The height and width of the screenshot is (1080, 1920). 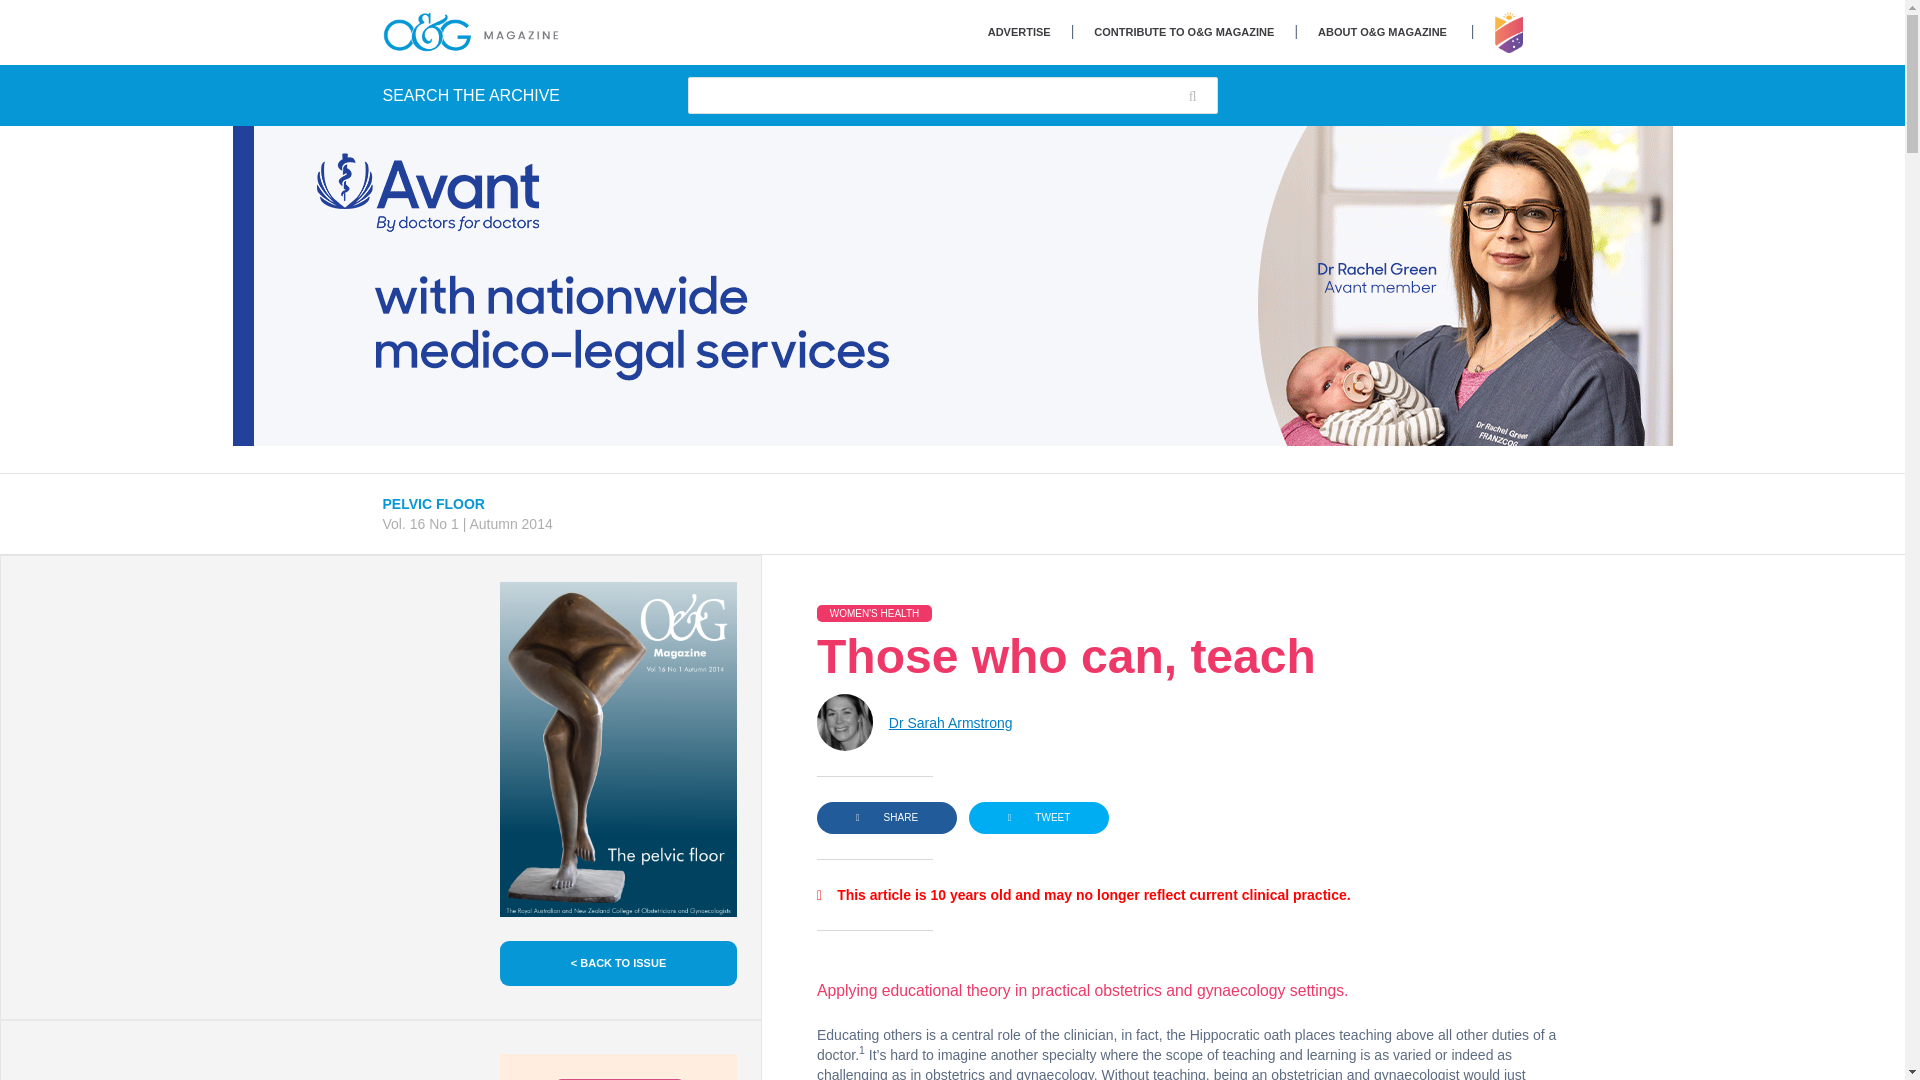 What do you see at coordinates (950, 722) in the screenshot?
I see `Dr Sarah Armstrong` at bounding box center [950, 722].